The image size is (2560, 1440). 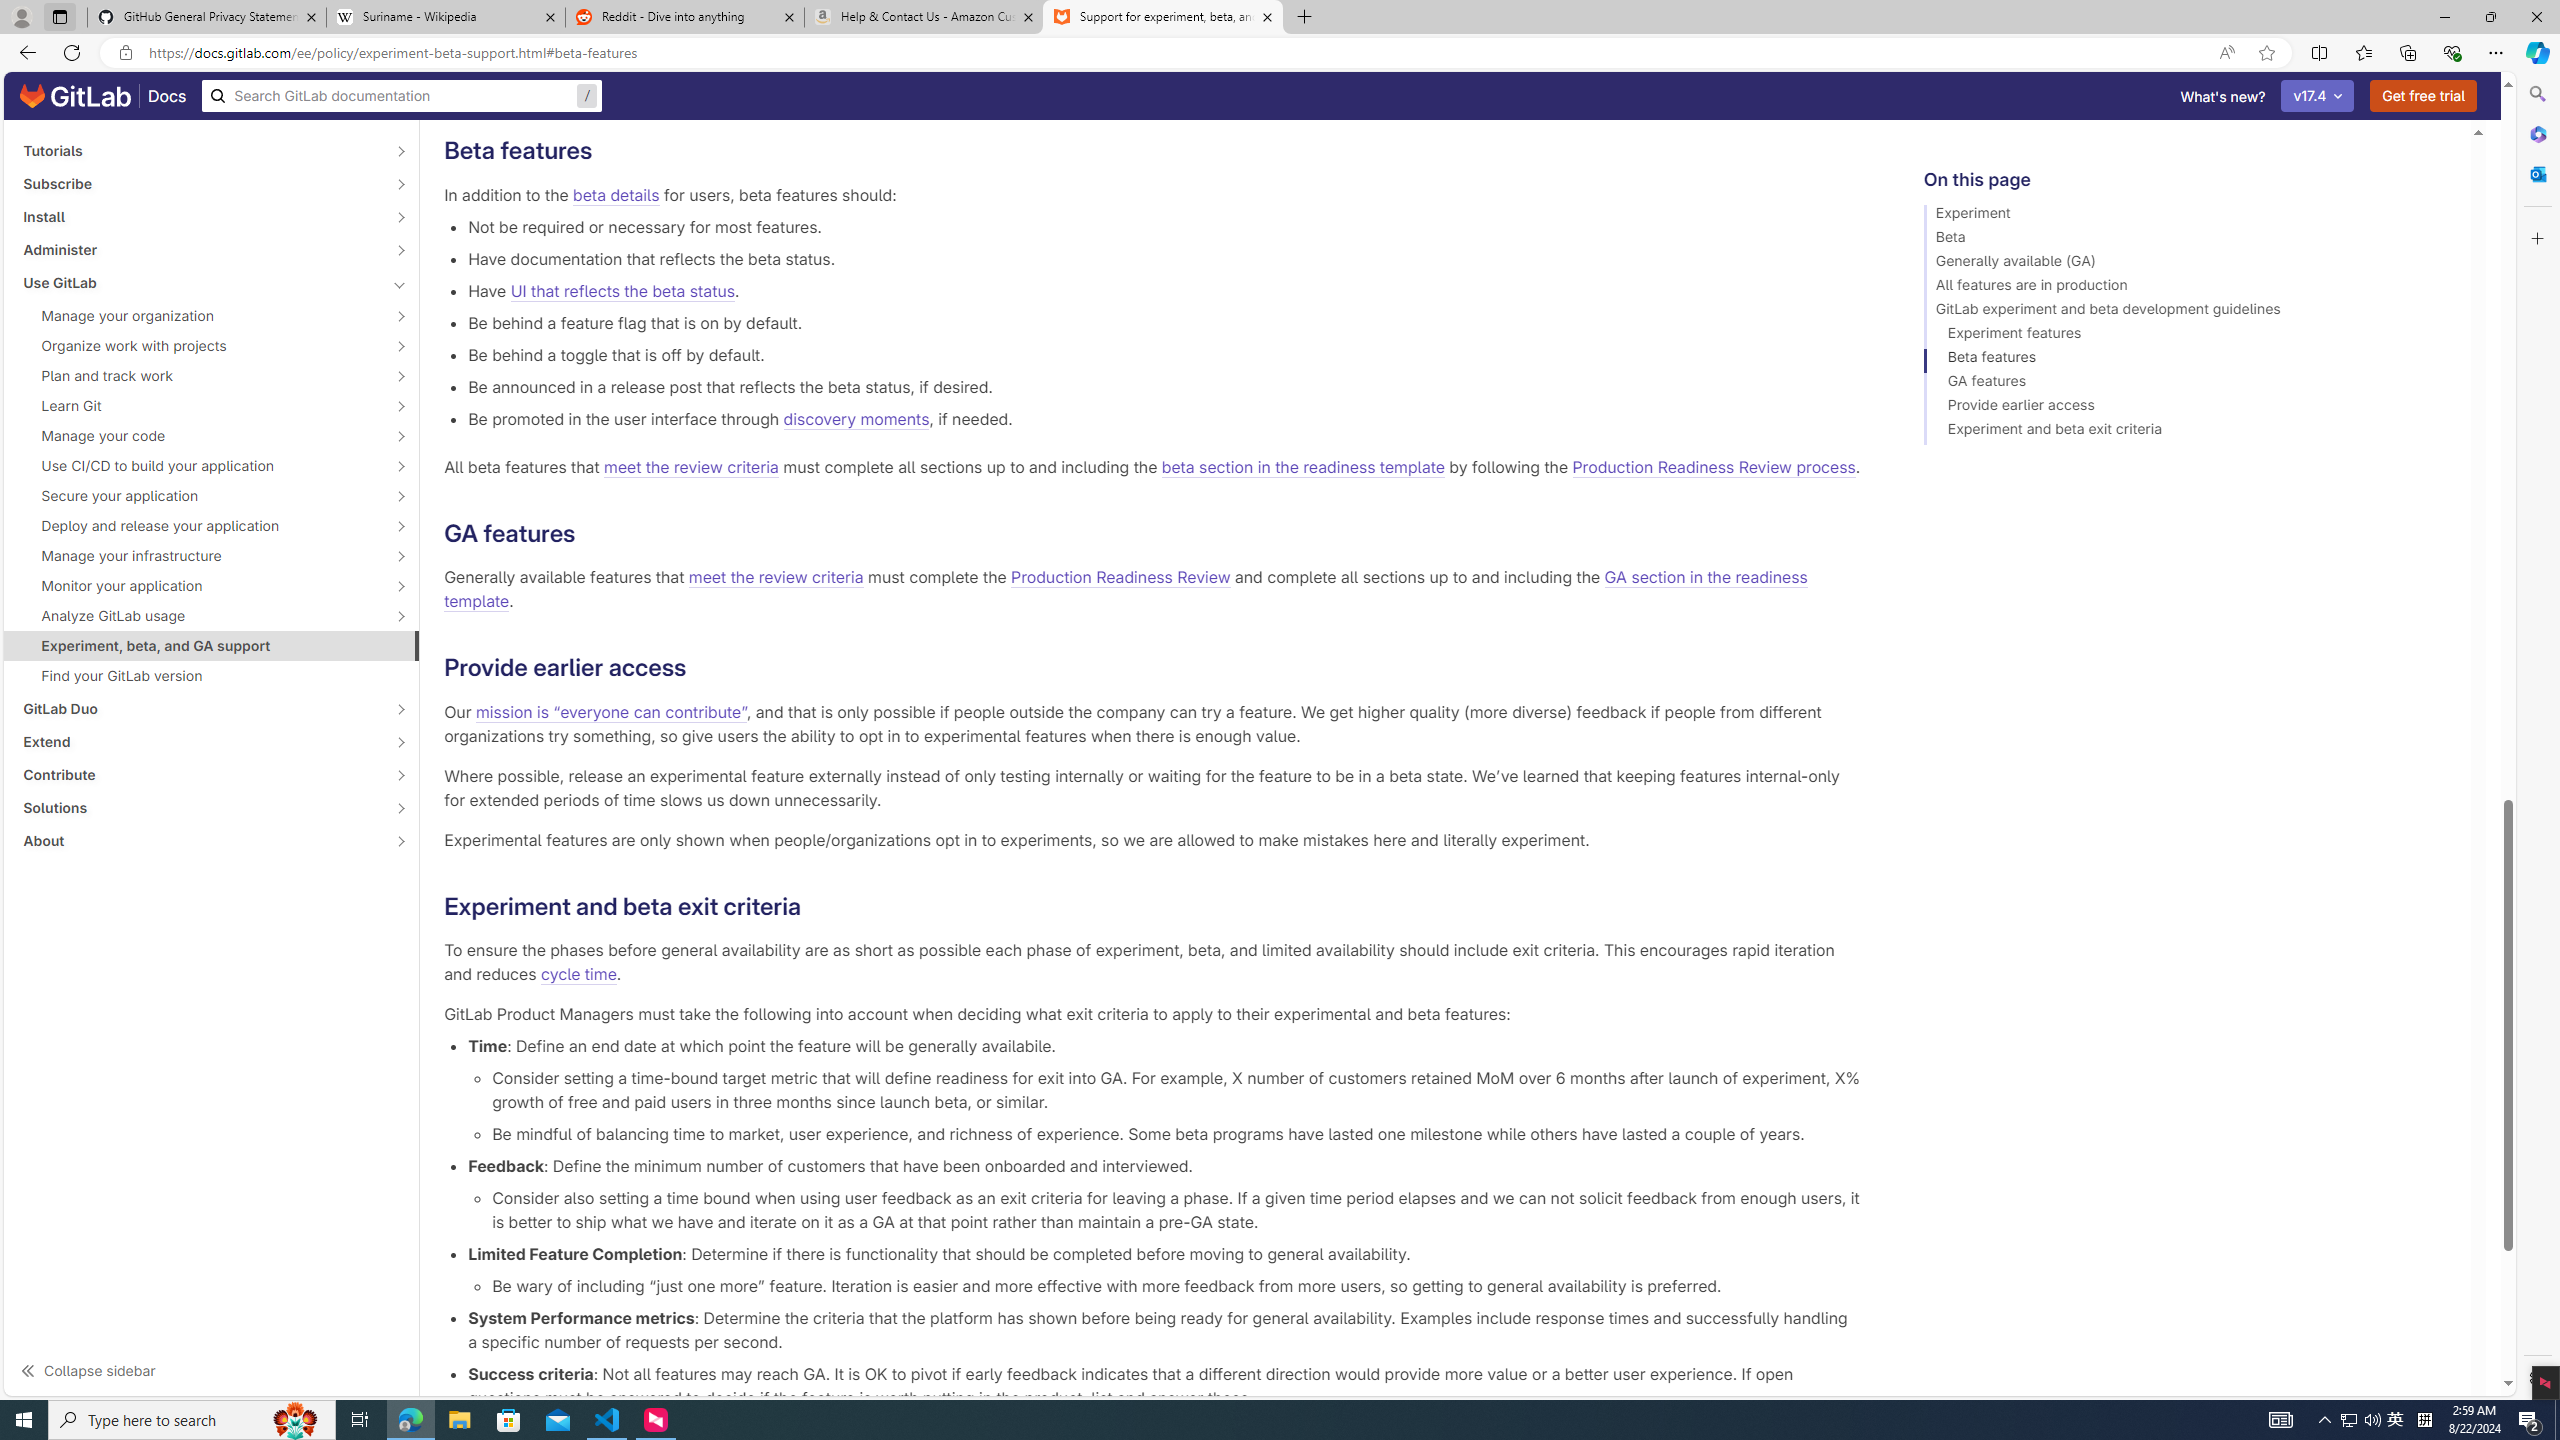 What do you see at coordinates (2188, 264) in the screenshot?
I see `Generally available (GA)` at bounding box center [2188, 264].